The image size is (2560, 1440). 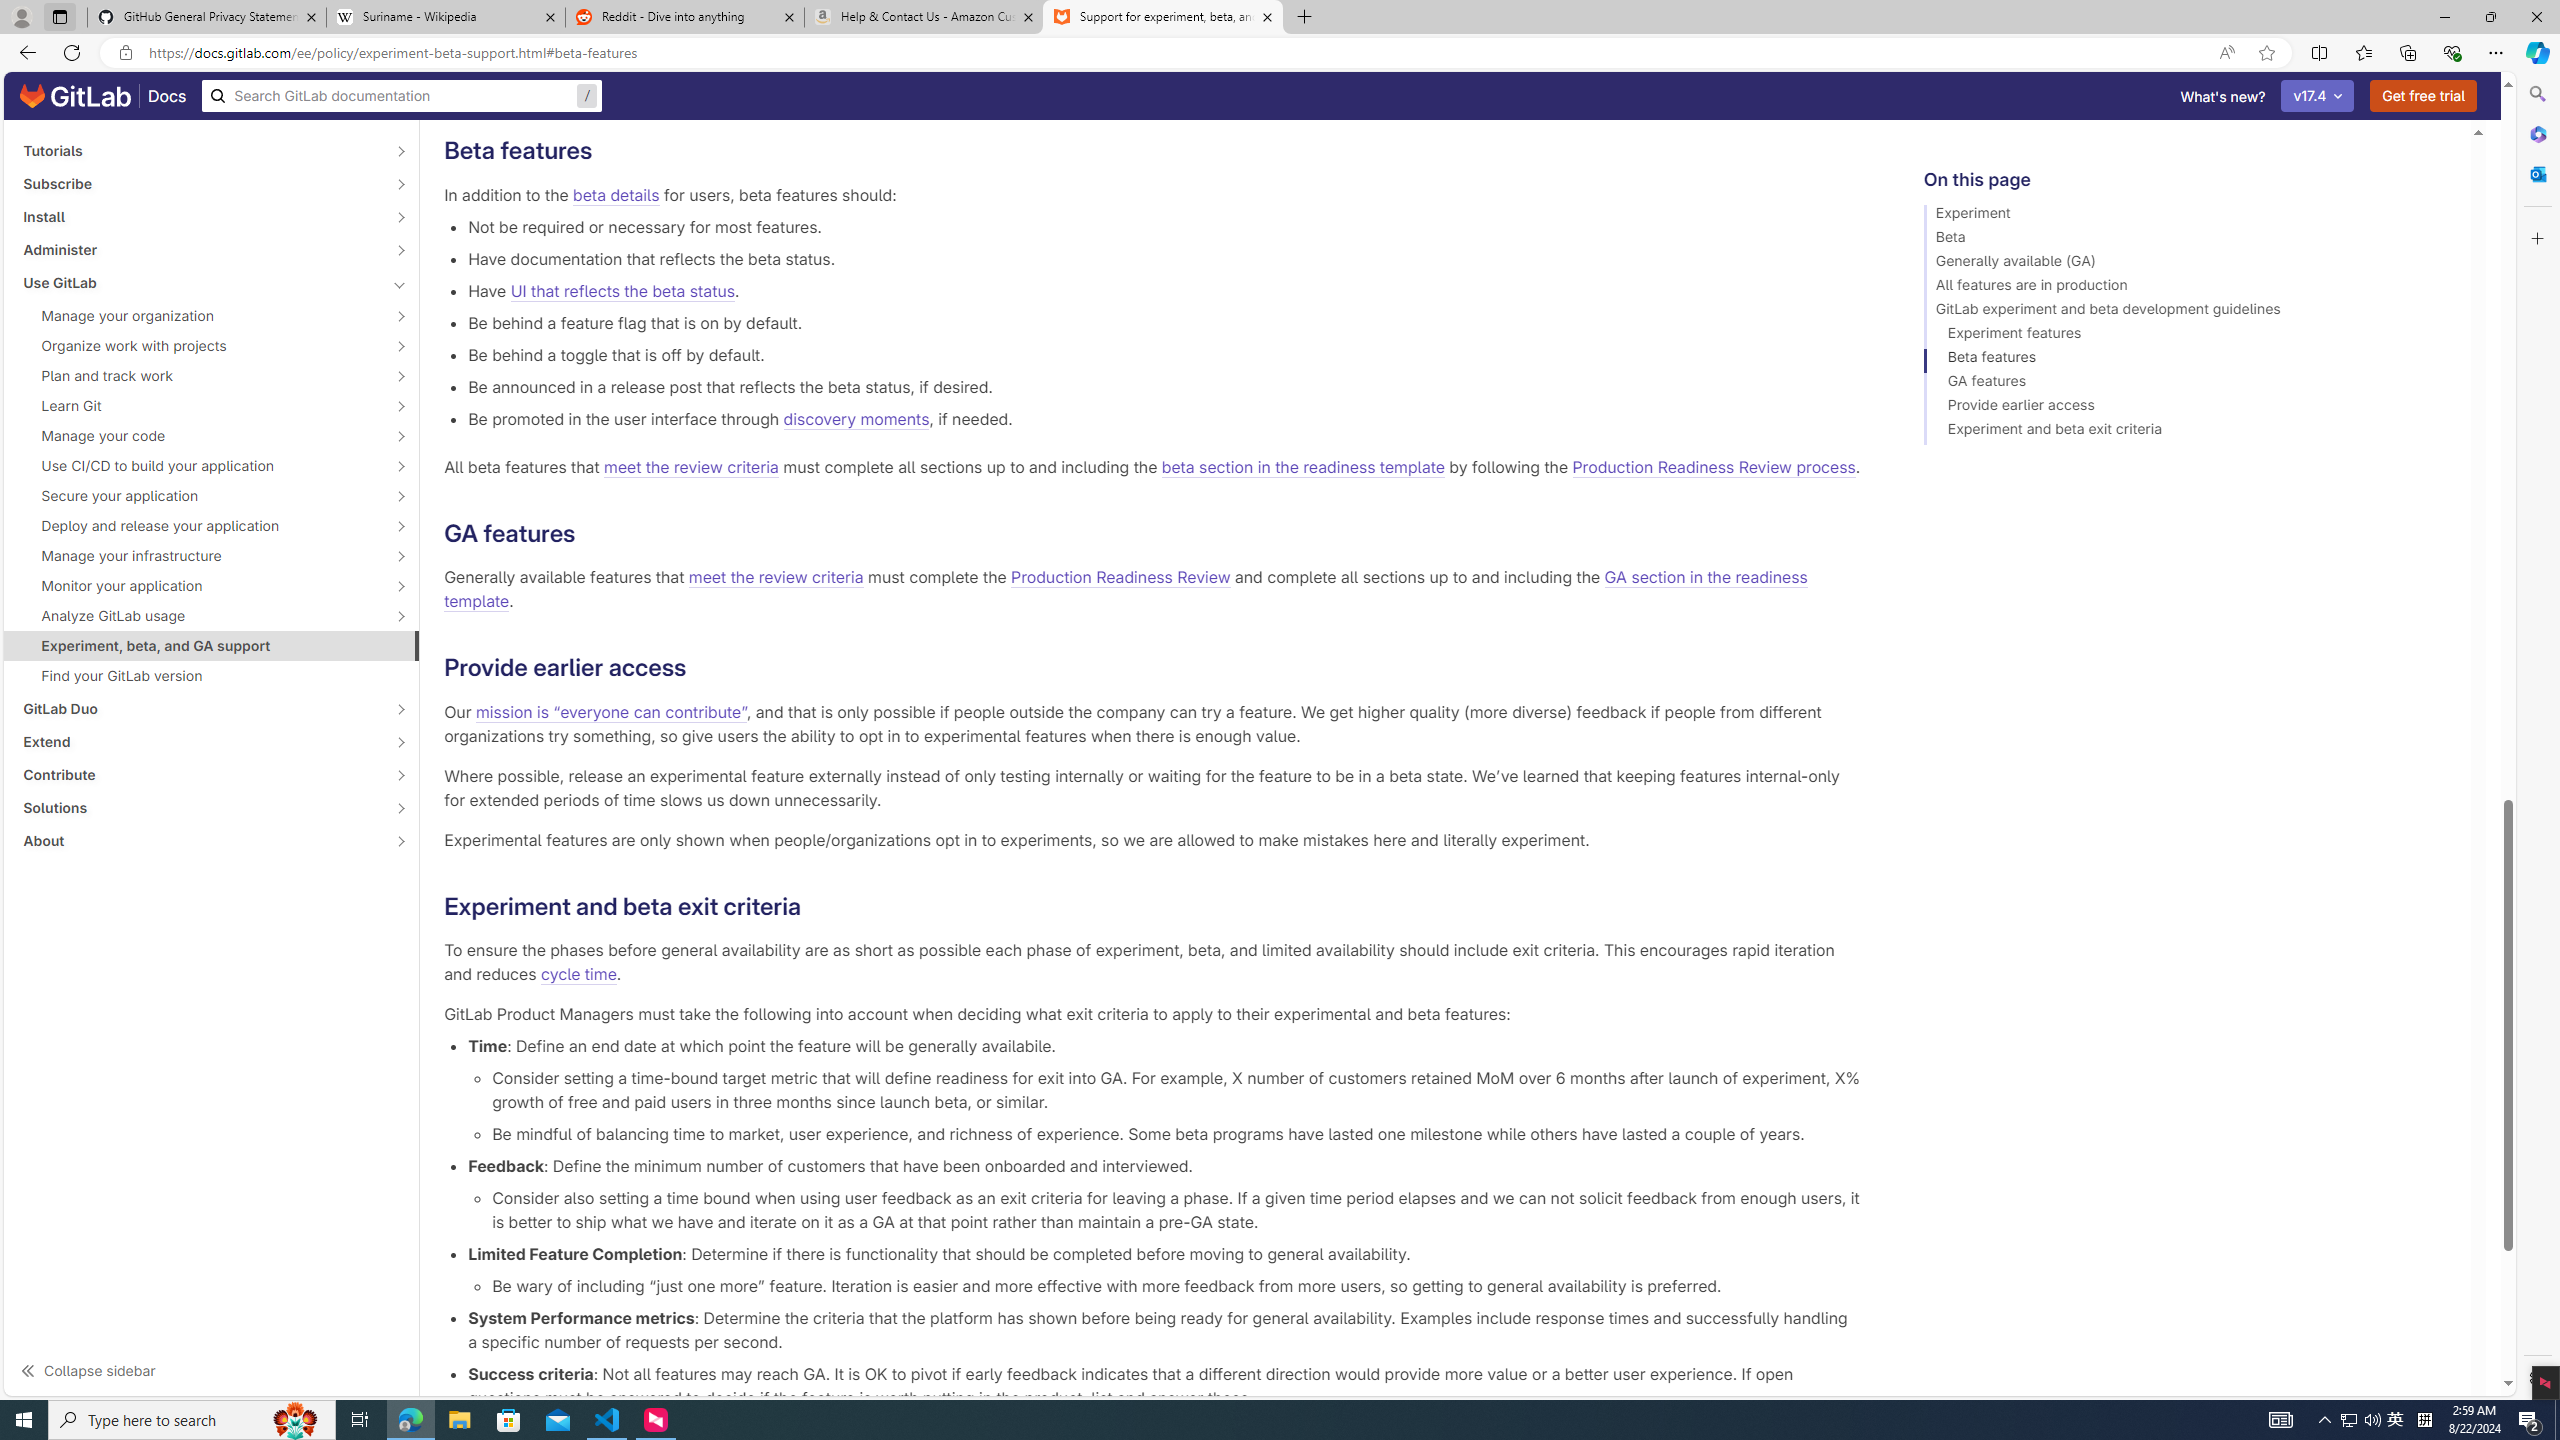 What do you see at coordinates (2188, 264) in the screenshot?
I see `Generally available (GA)` at bounding box center [2188, 264].